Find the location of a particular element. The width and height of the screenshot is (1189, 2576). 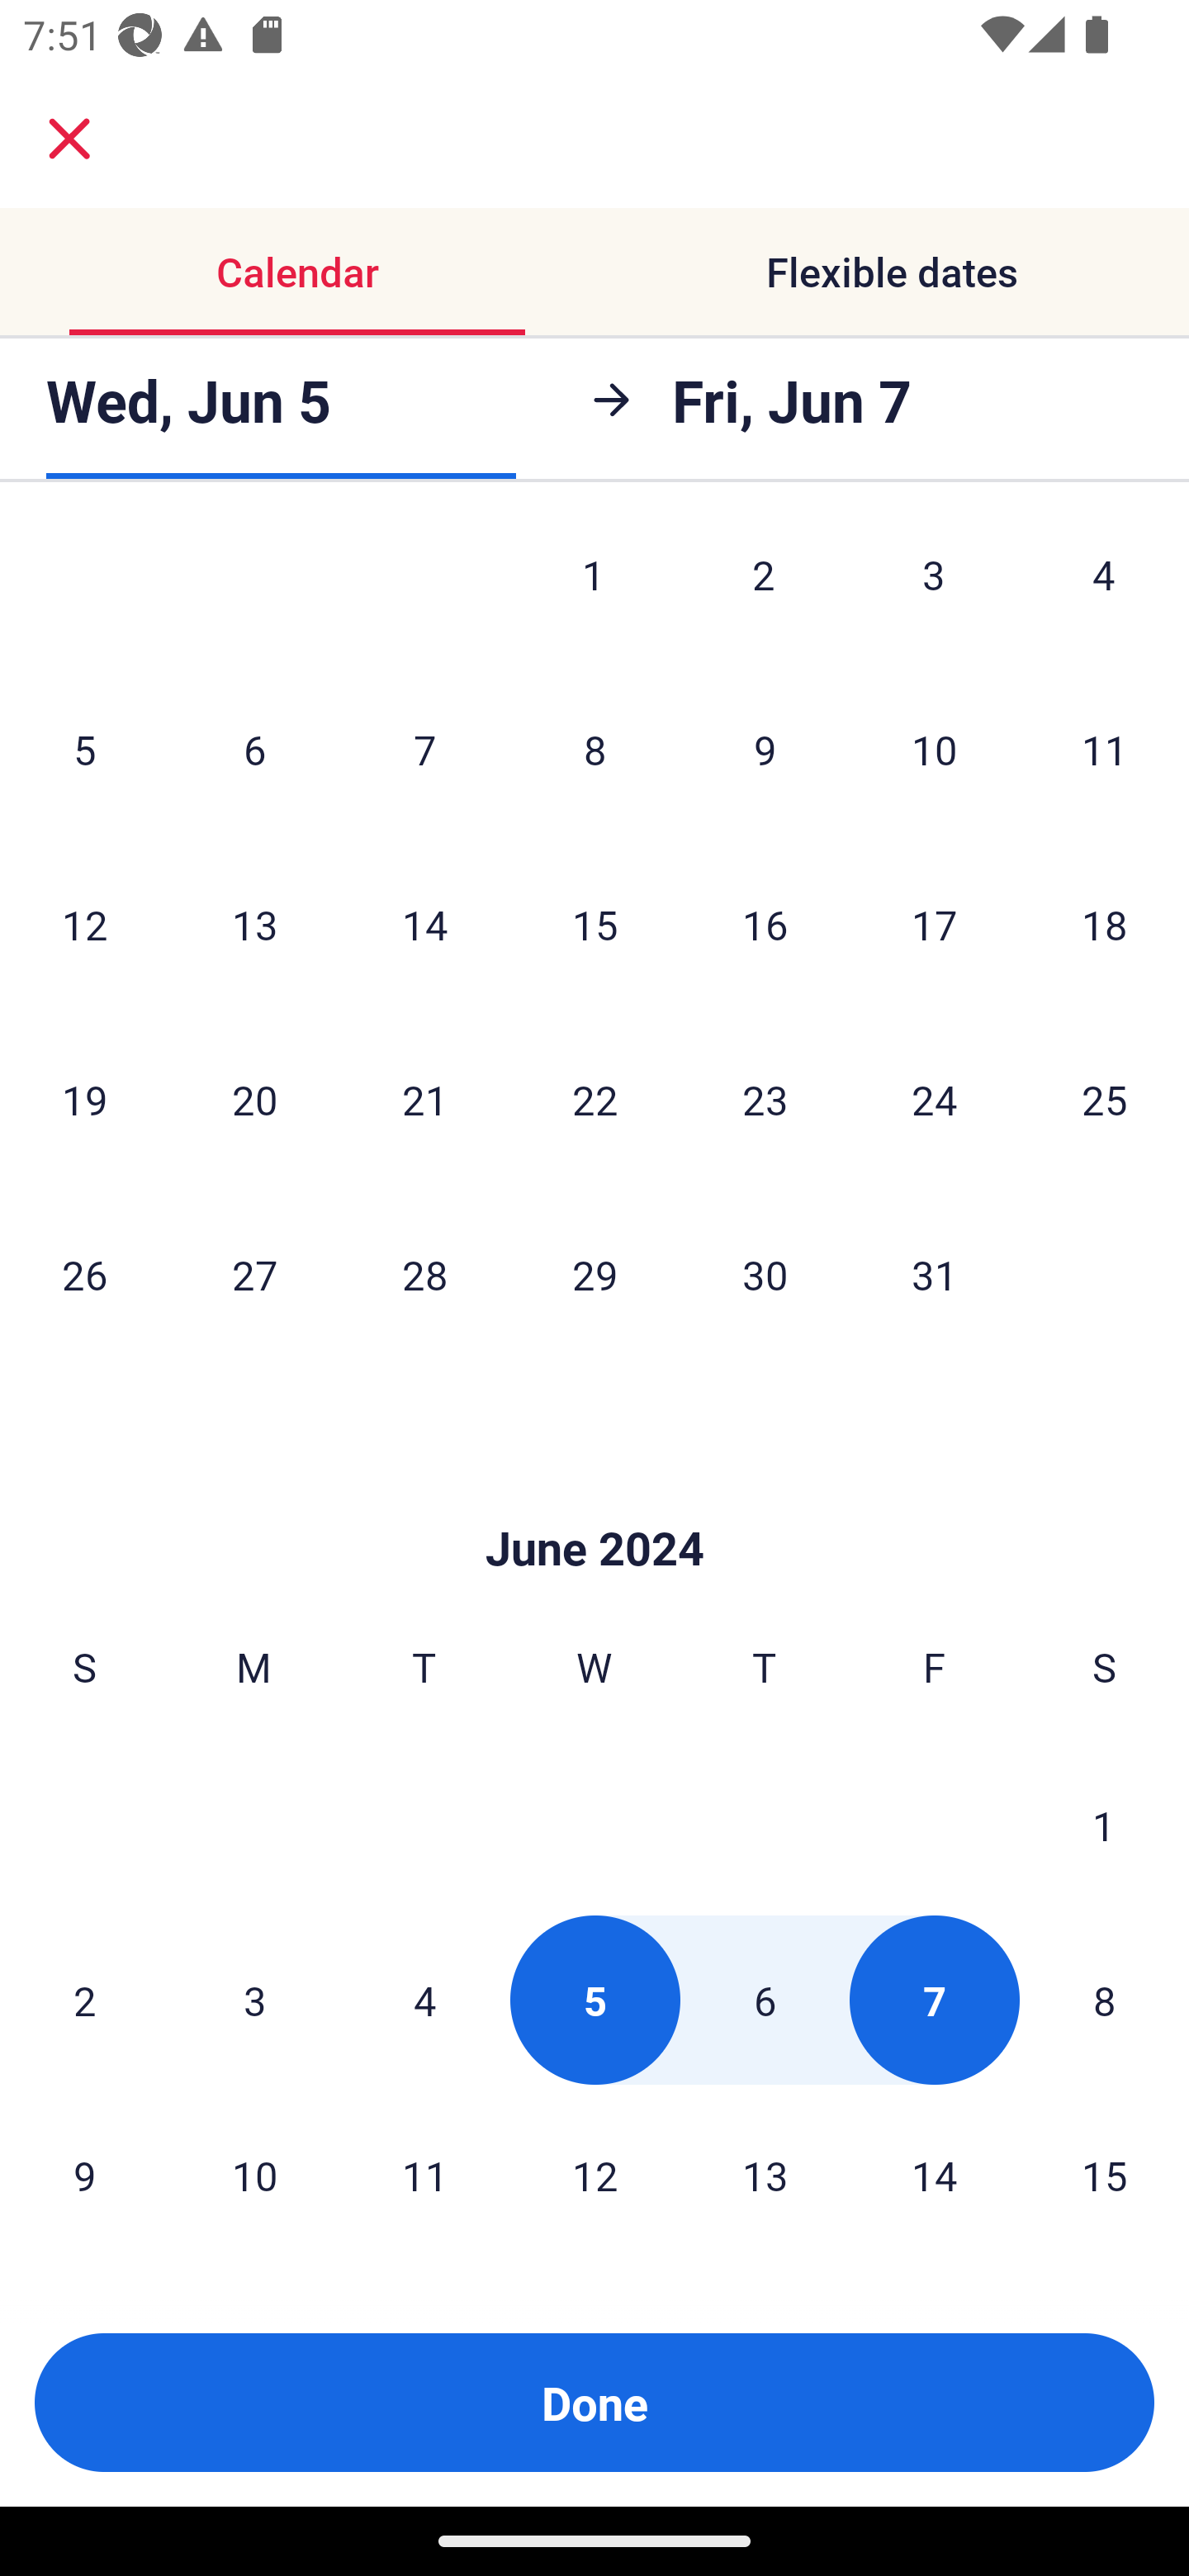

5 Sunday, May 5, 2024 is located at coordinates (84, 749).